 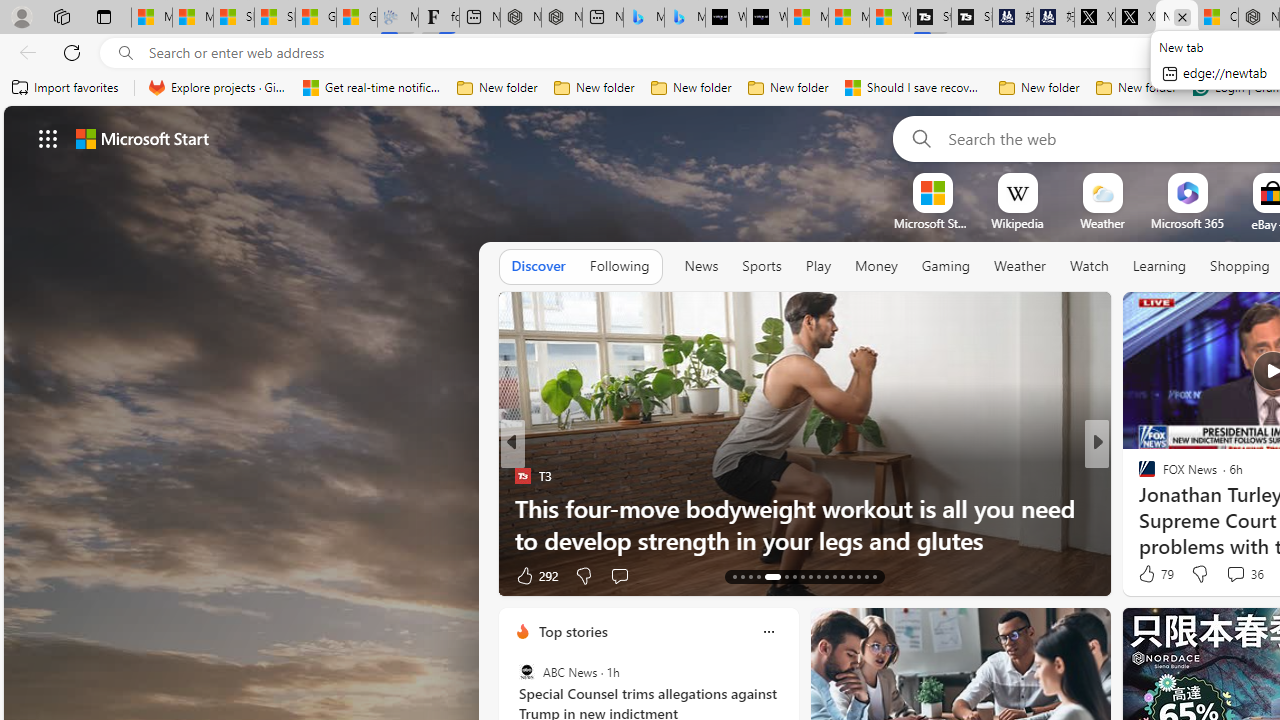 I want to click on This story is trending, so click(x=449, y=580).